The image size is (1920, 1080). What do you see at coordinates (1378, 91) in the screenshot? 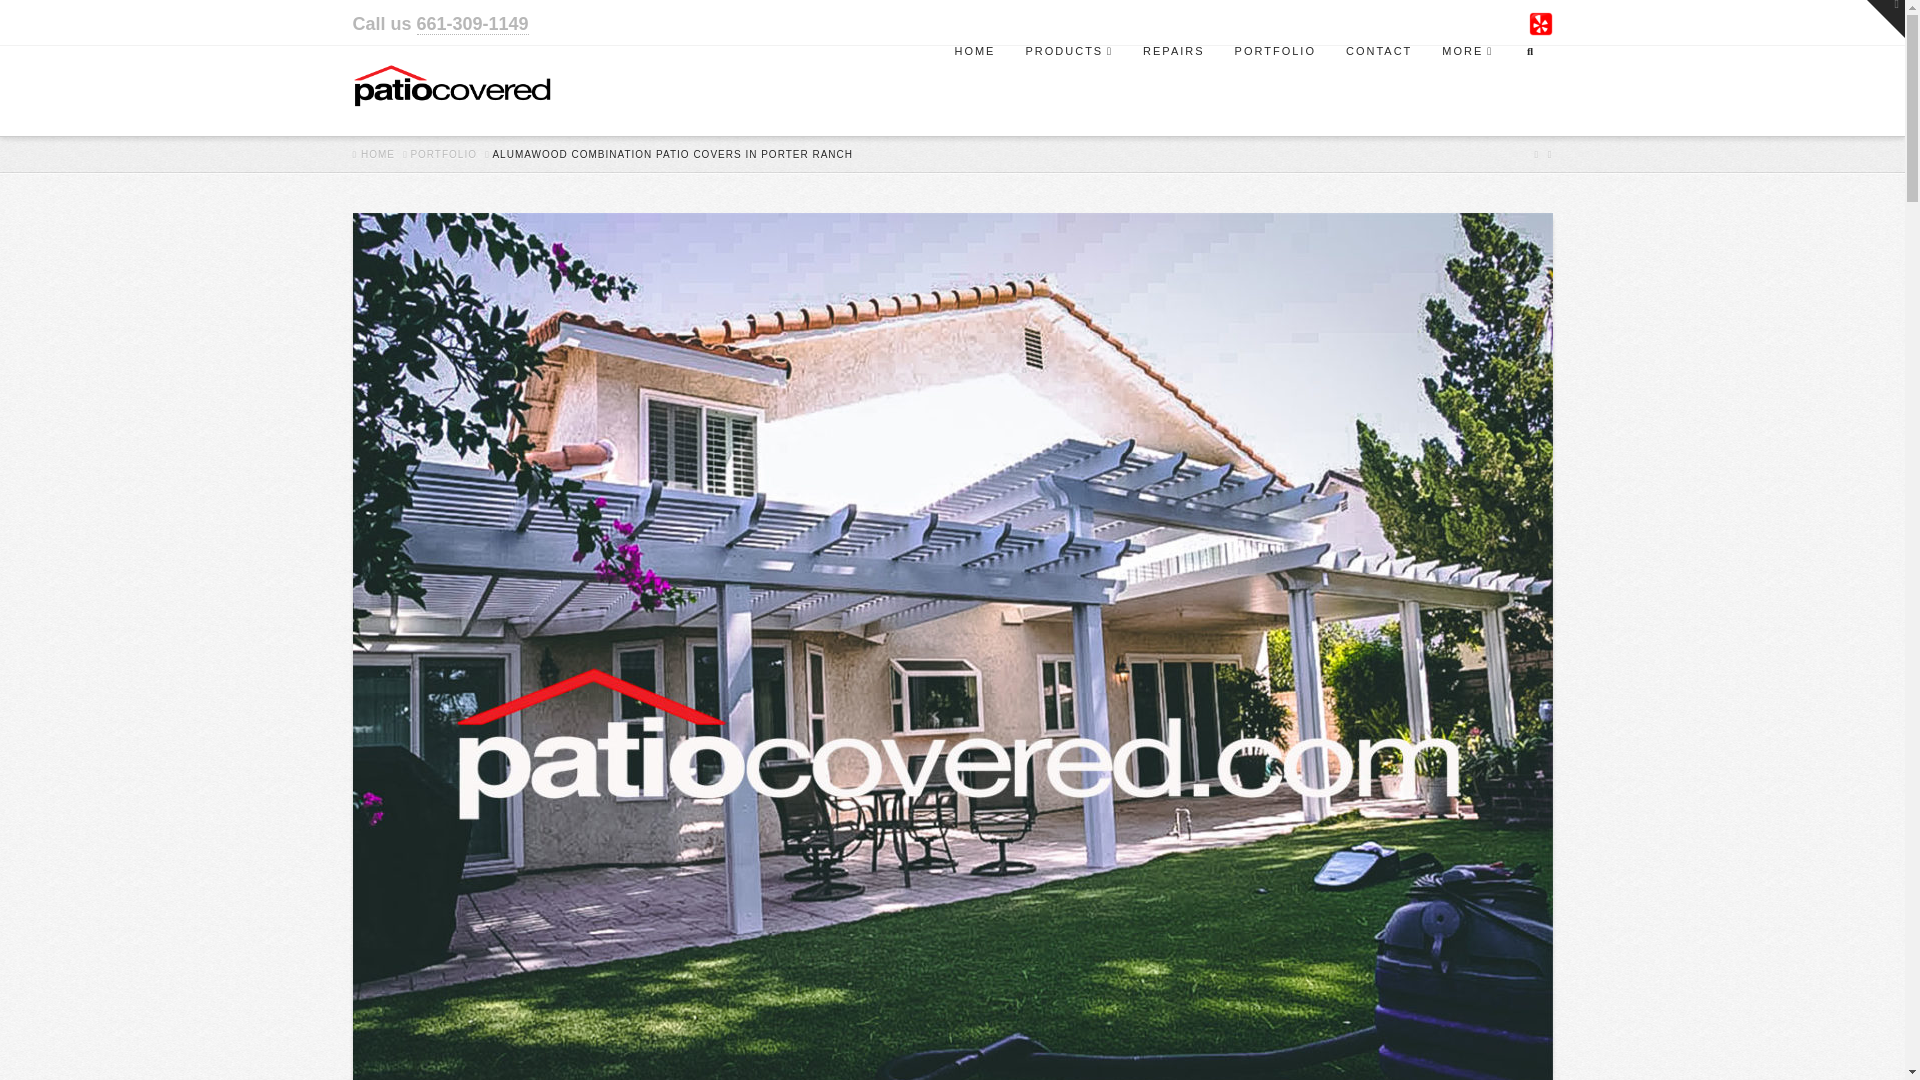
I see `CONTACT` at bounding box center [1378, 91].